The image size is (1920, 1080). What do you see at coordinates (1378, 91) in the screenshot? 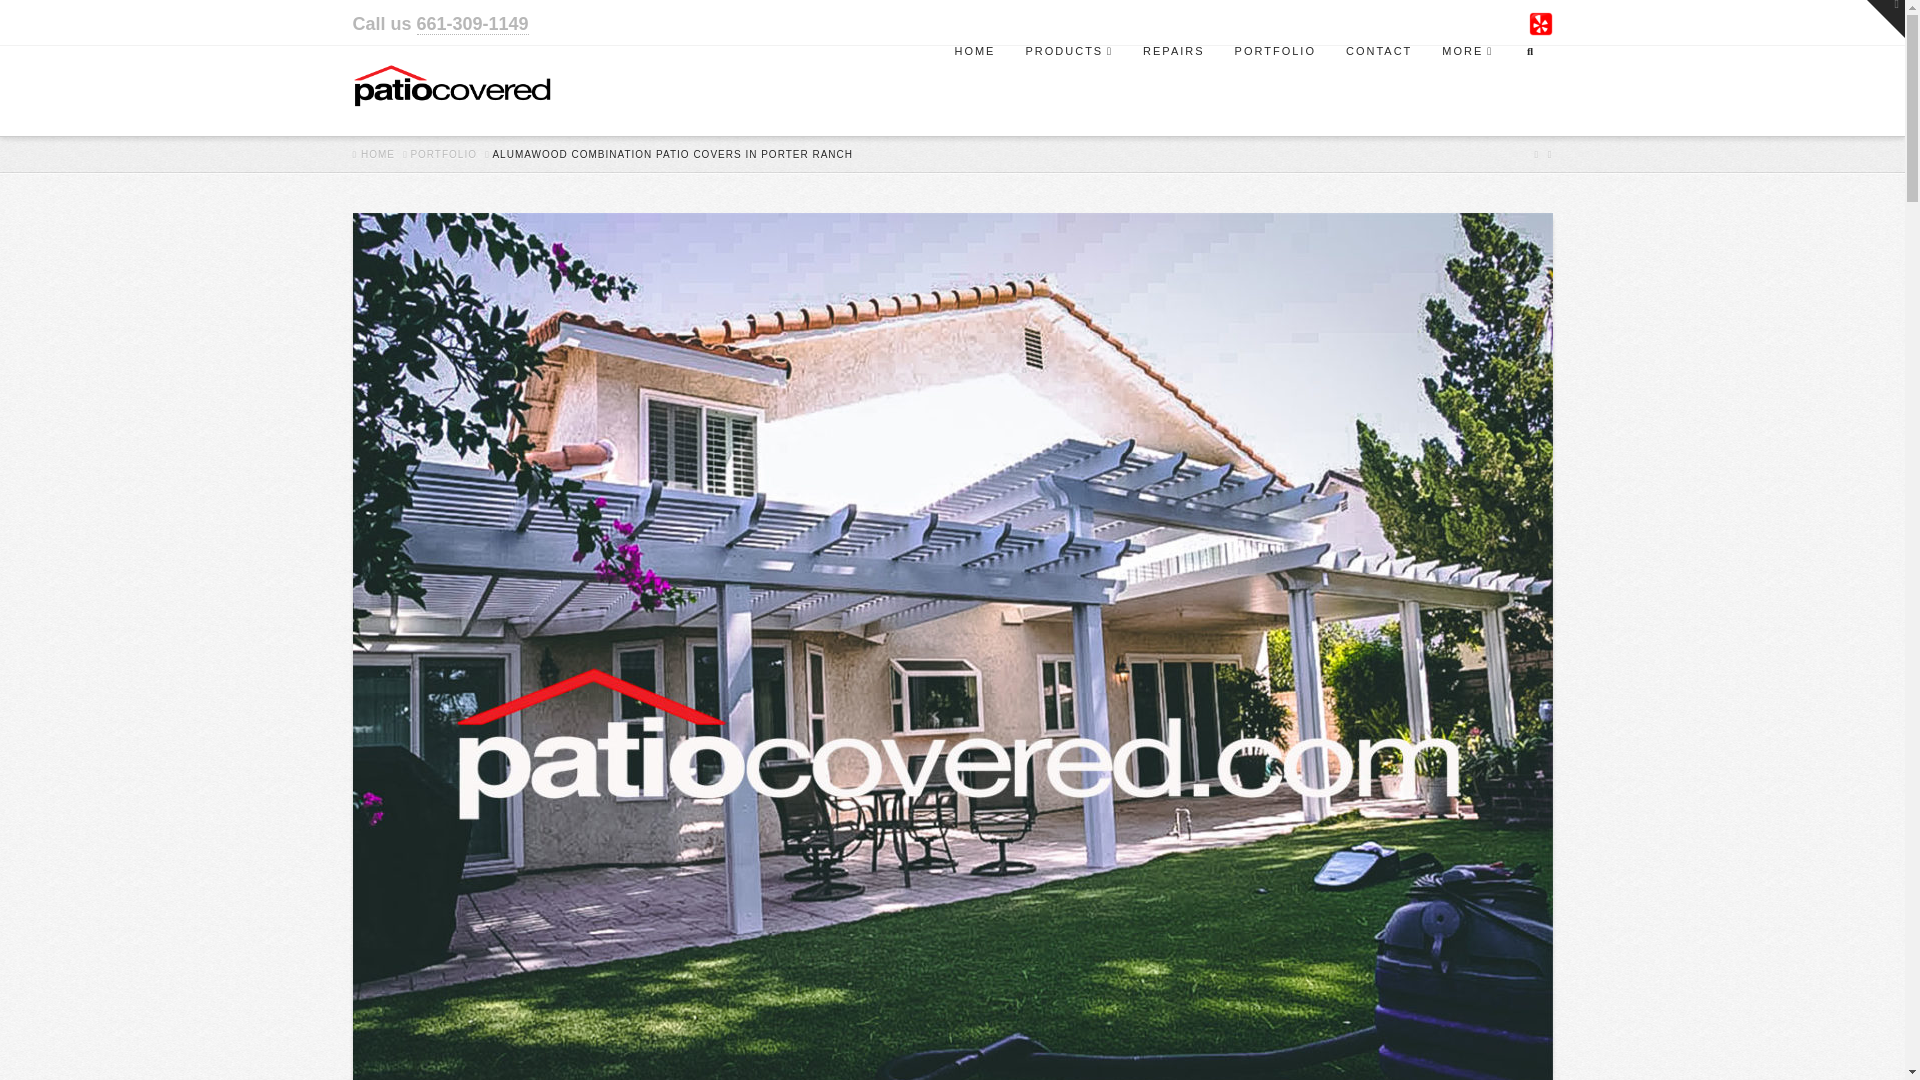
I see `CONTACT` at bounding box center [1378, 91].